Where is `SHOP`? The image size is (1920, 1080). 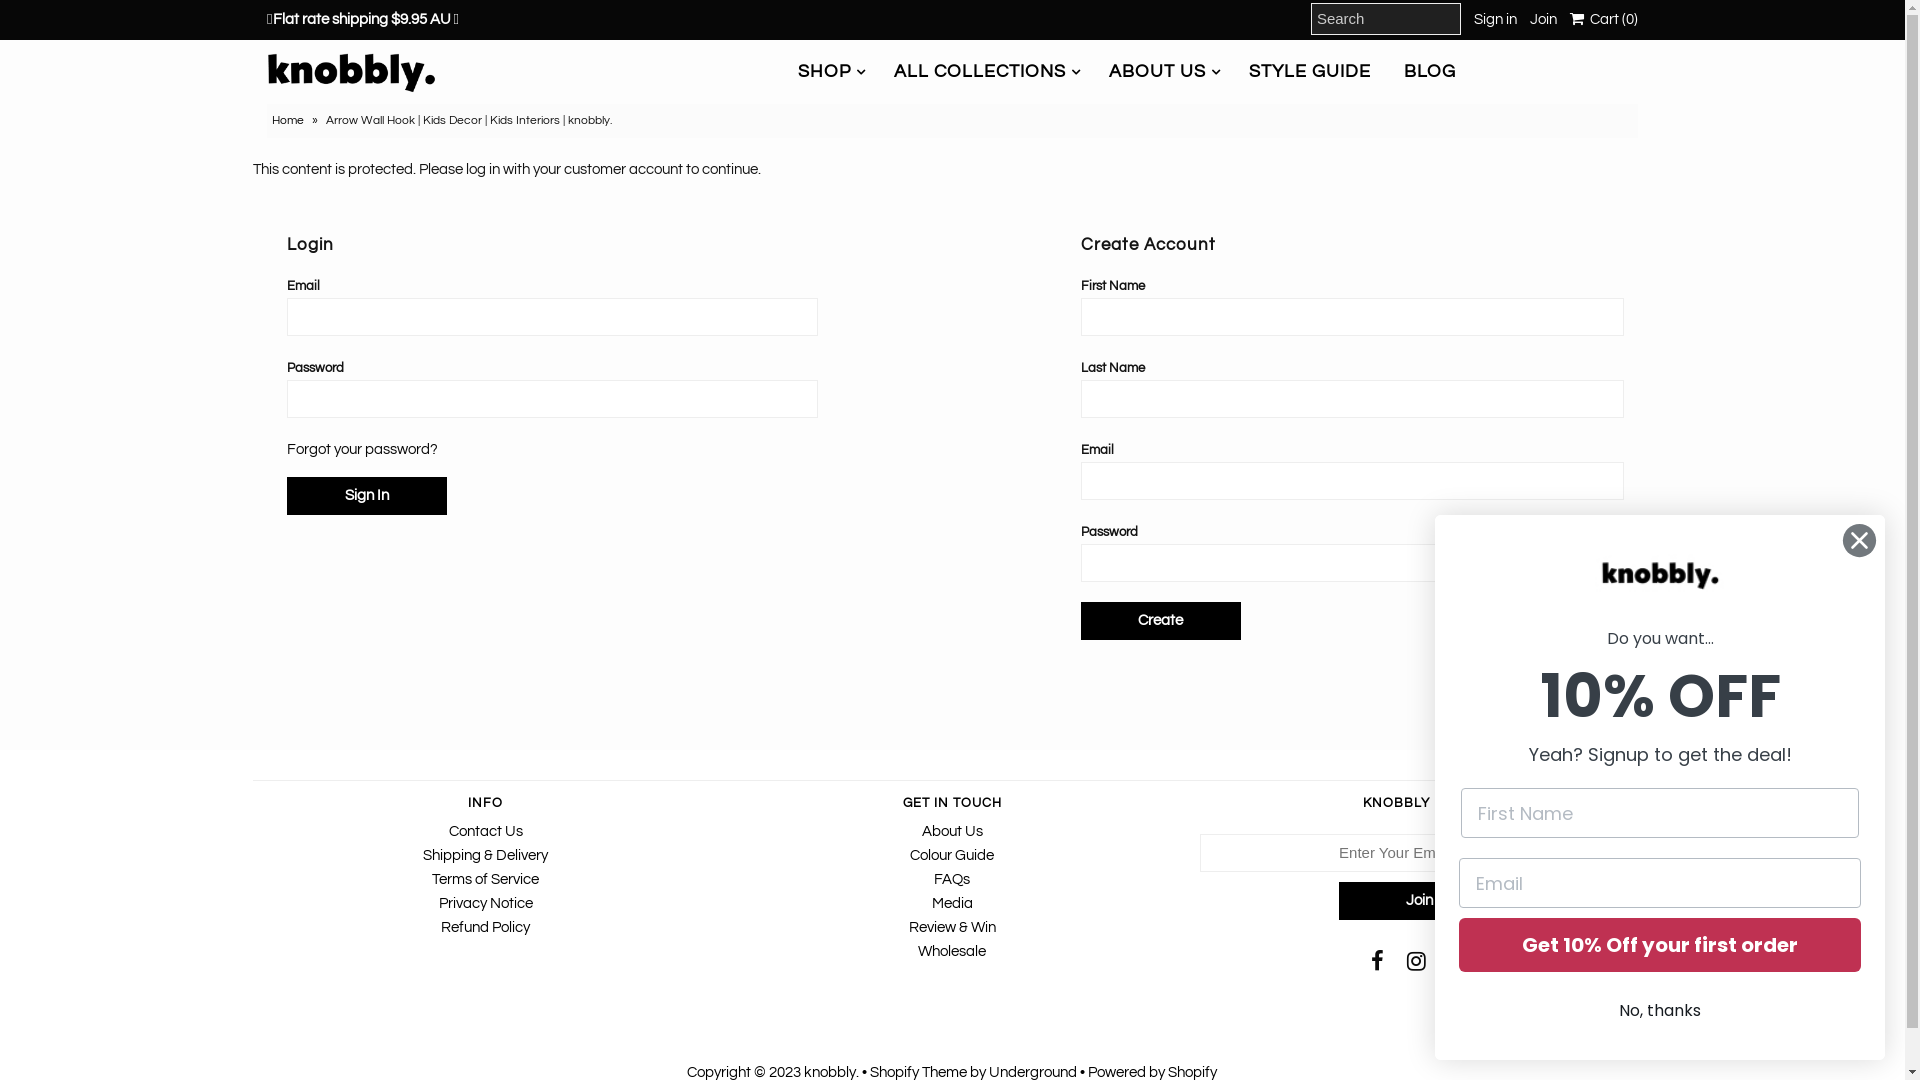
SHOP is located at coordinates (824, 72).